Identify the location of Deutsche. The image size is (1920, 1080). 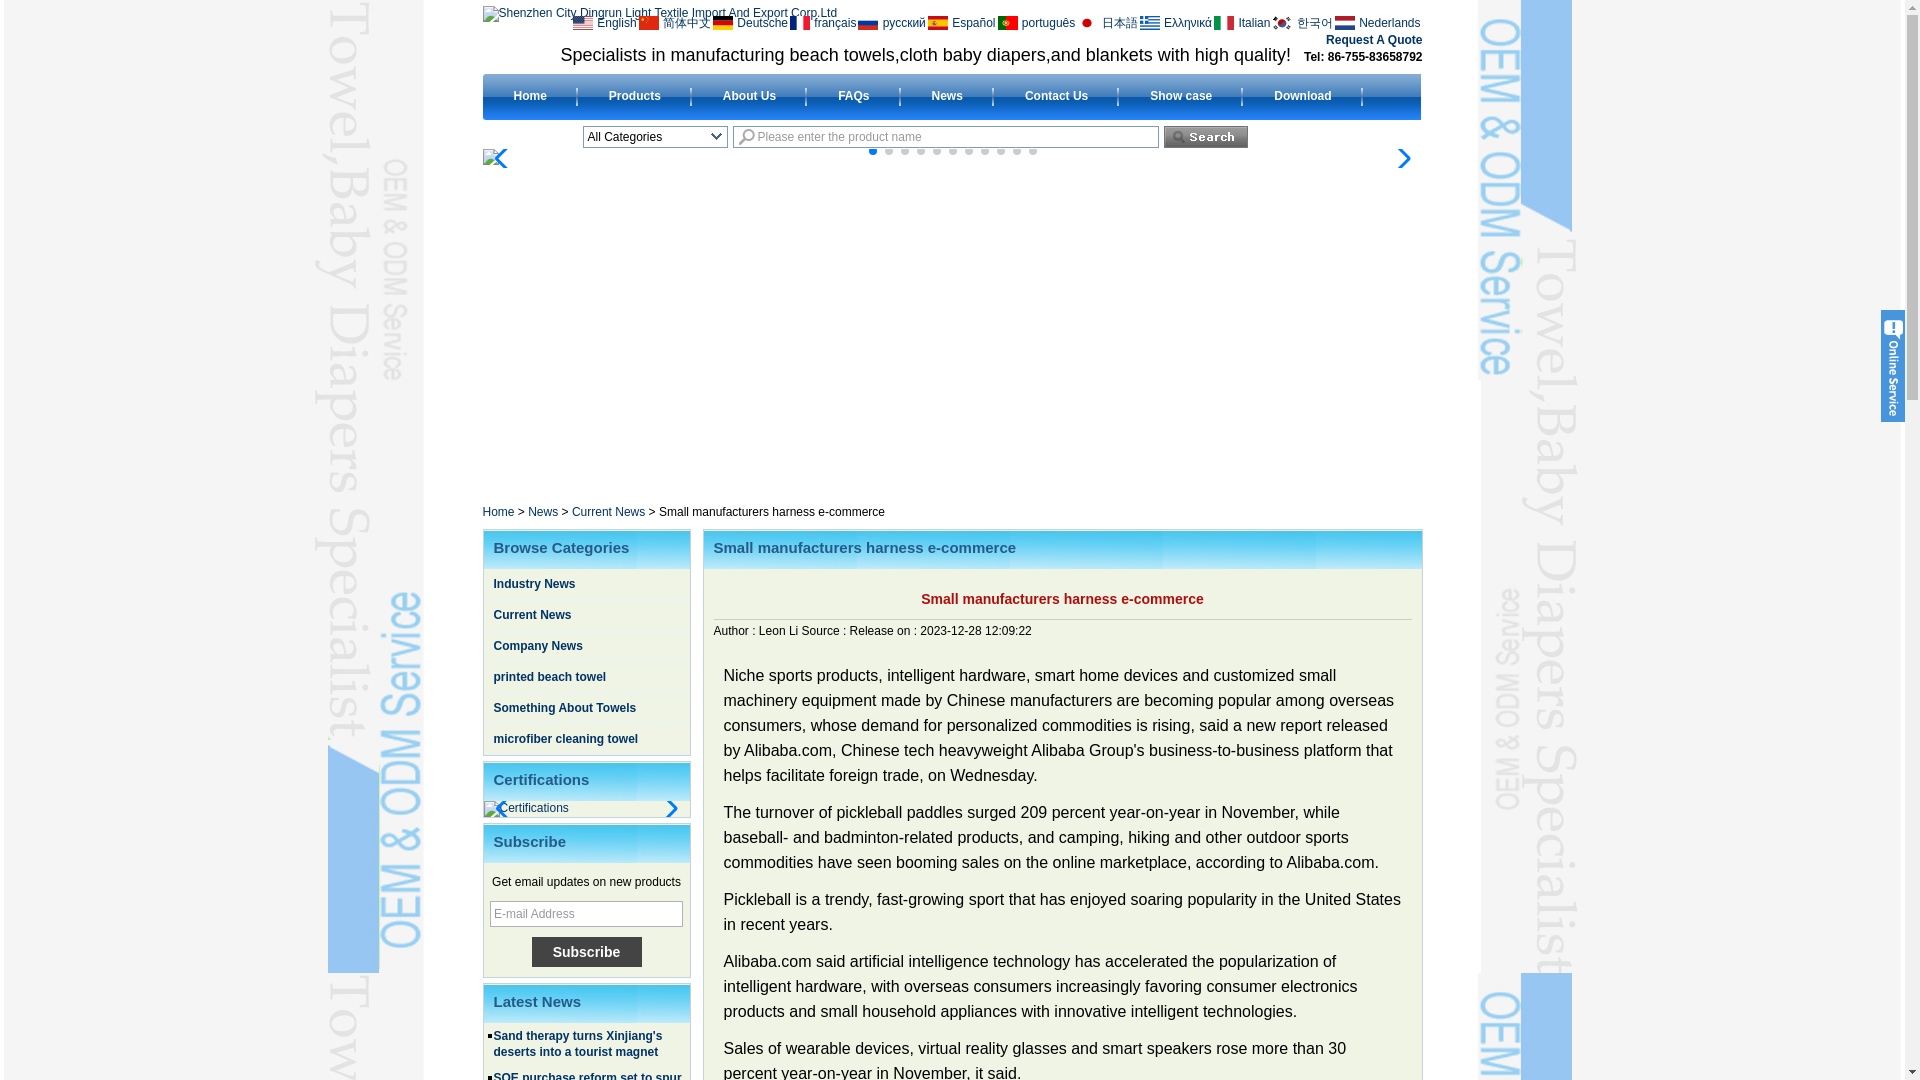
(750, 22).